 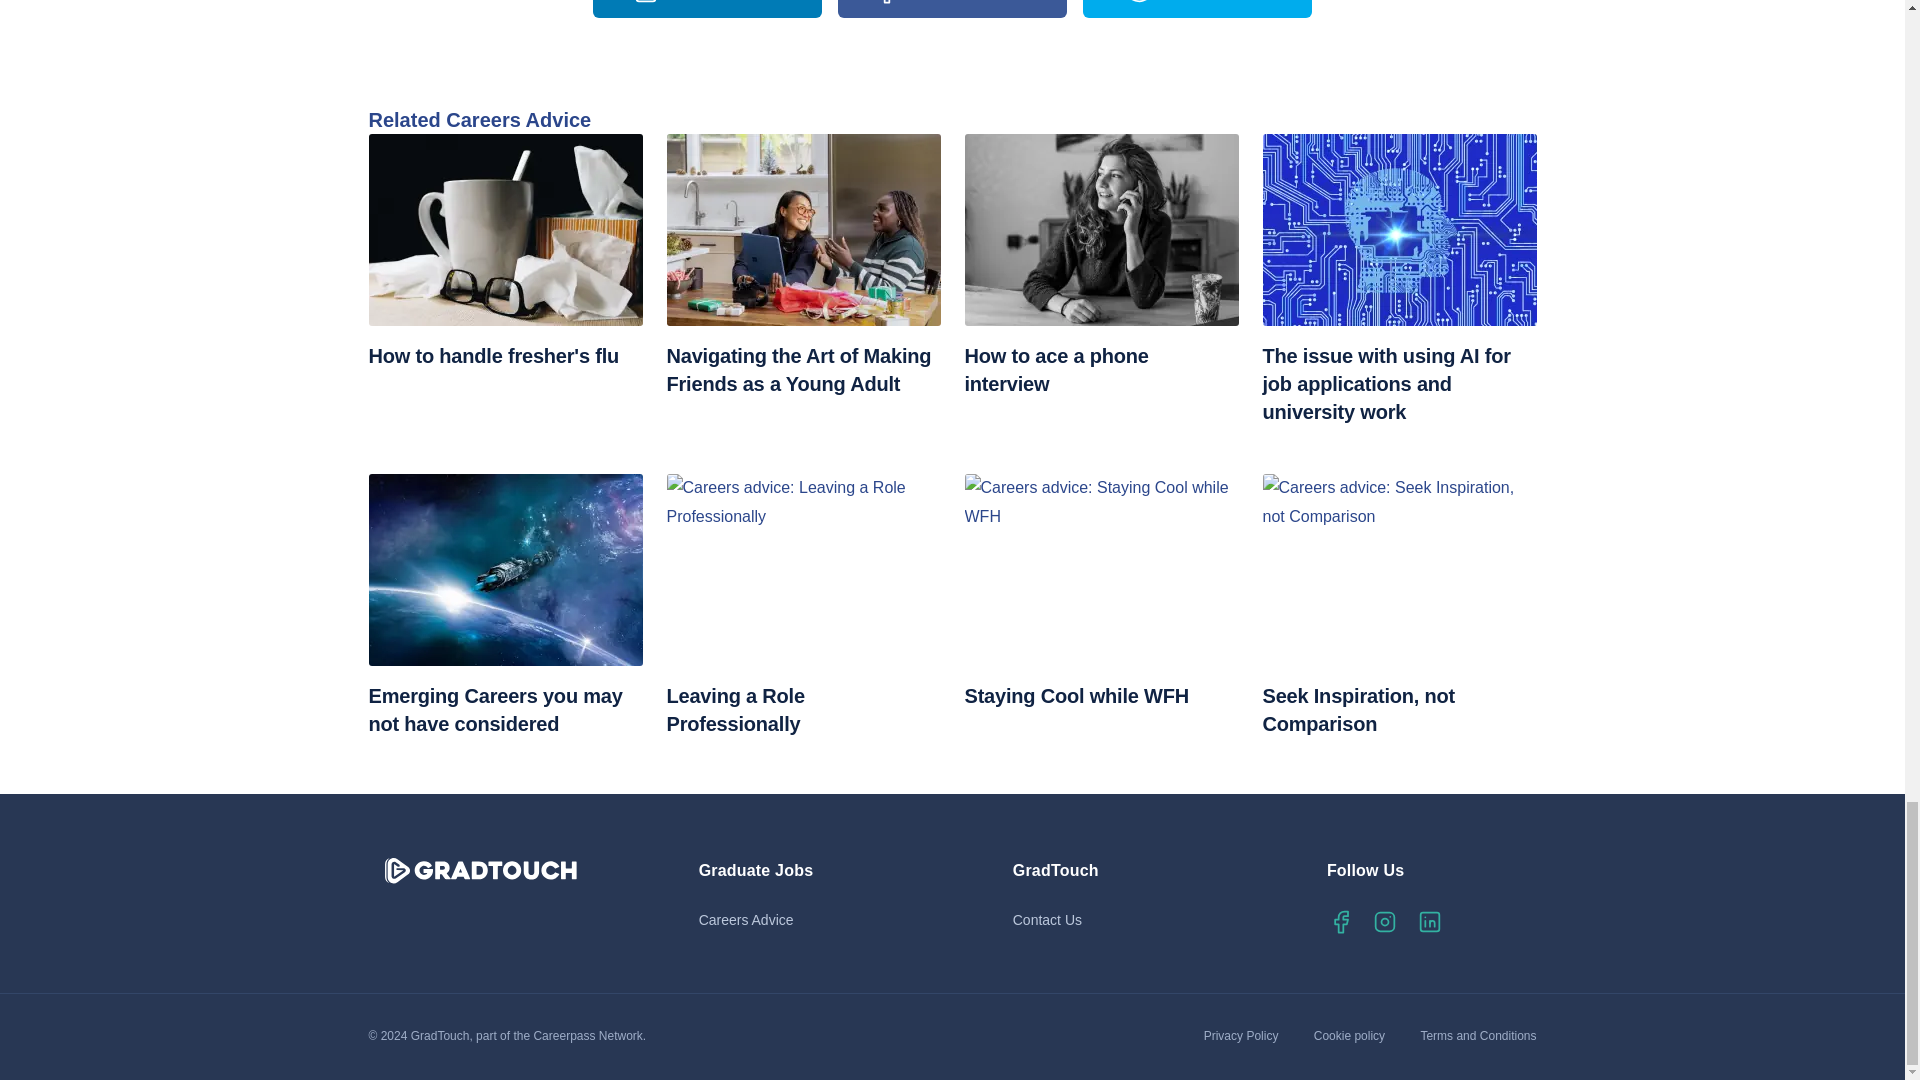 I want to click on Staying Cool while WFH, so click(x=1100, y=592).